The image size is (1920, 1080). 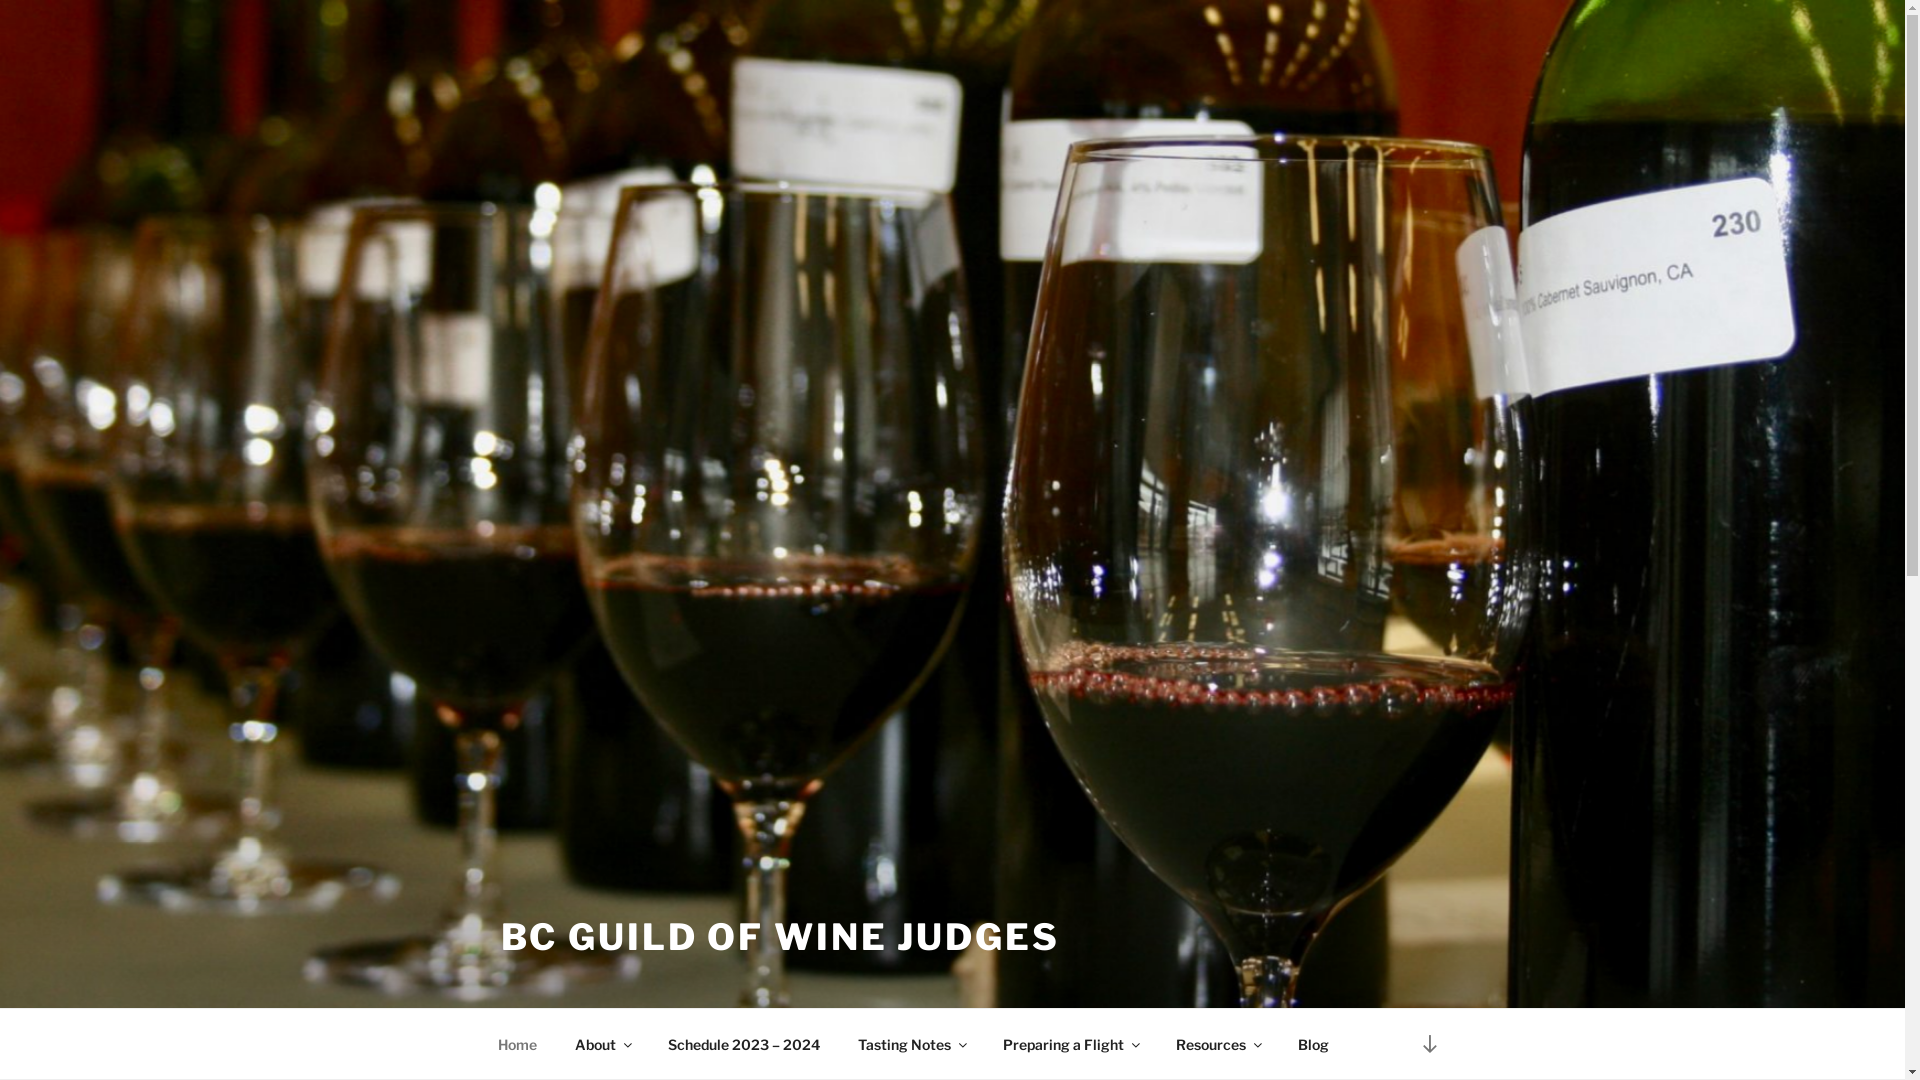 I want to click on About, so click(x=603, y=1044).